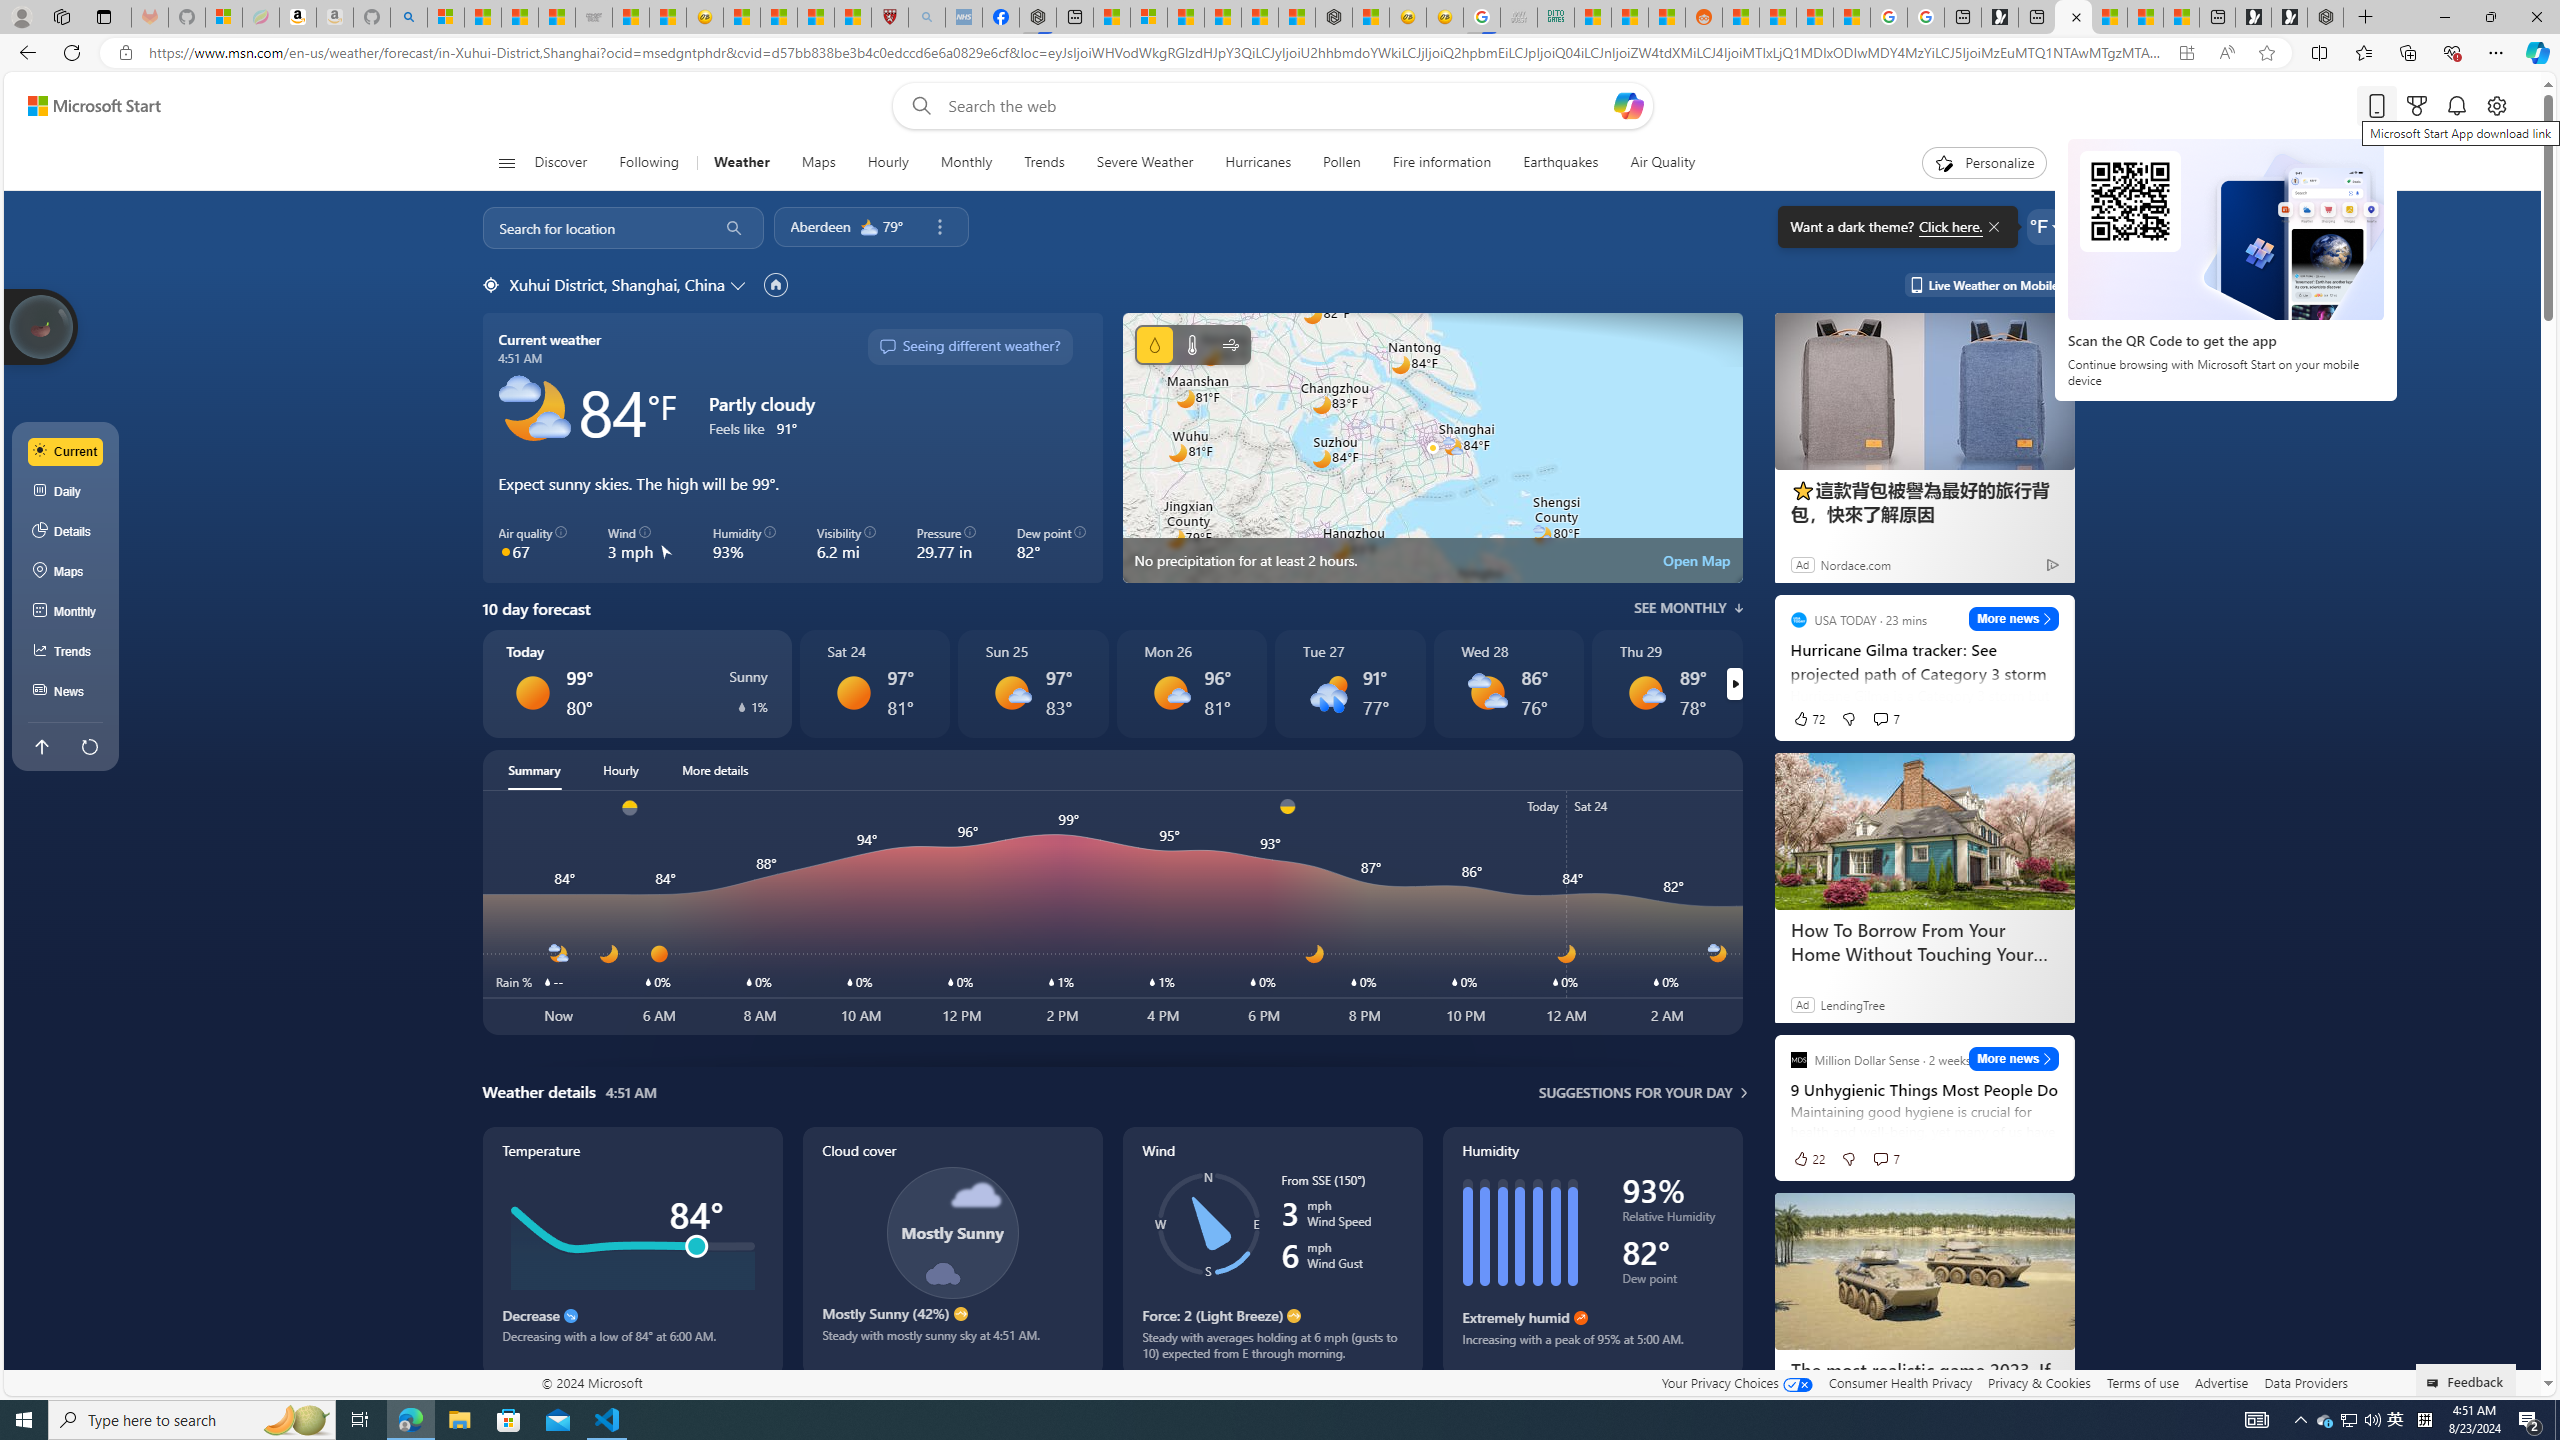  Describe the element at coordinates (534, 770) in the screenshot. I see `Summary` at that location.